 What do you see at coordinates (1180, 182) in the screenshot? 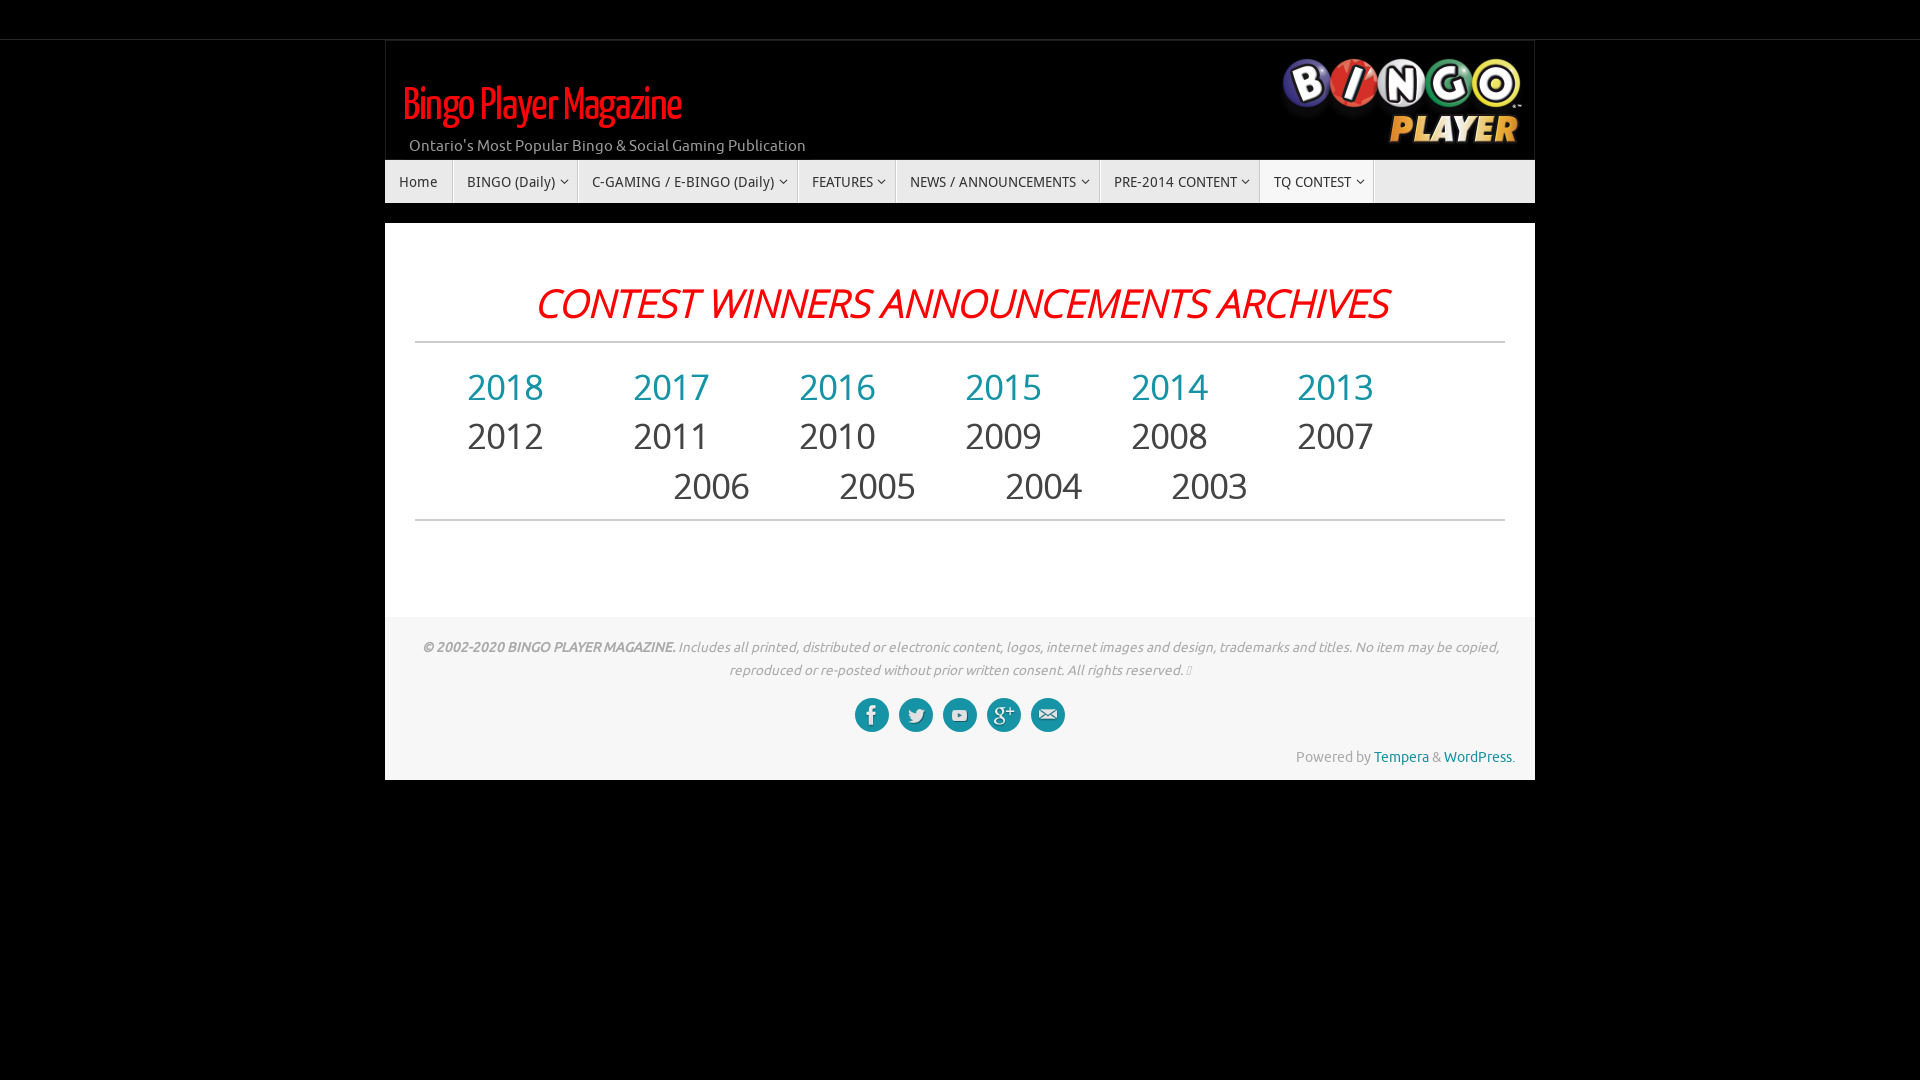
I see `PRE-2014 CONTENT` at bounding box center [1180, 182].